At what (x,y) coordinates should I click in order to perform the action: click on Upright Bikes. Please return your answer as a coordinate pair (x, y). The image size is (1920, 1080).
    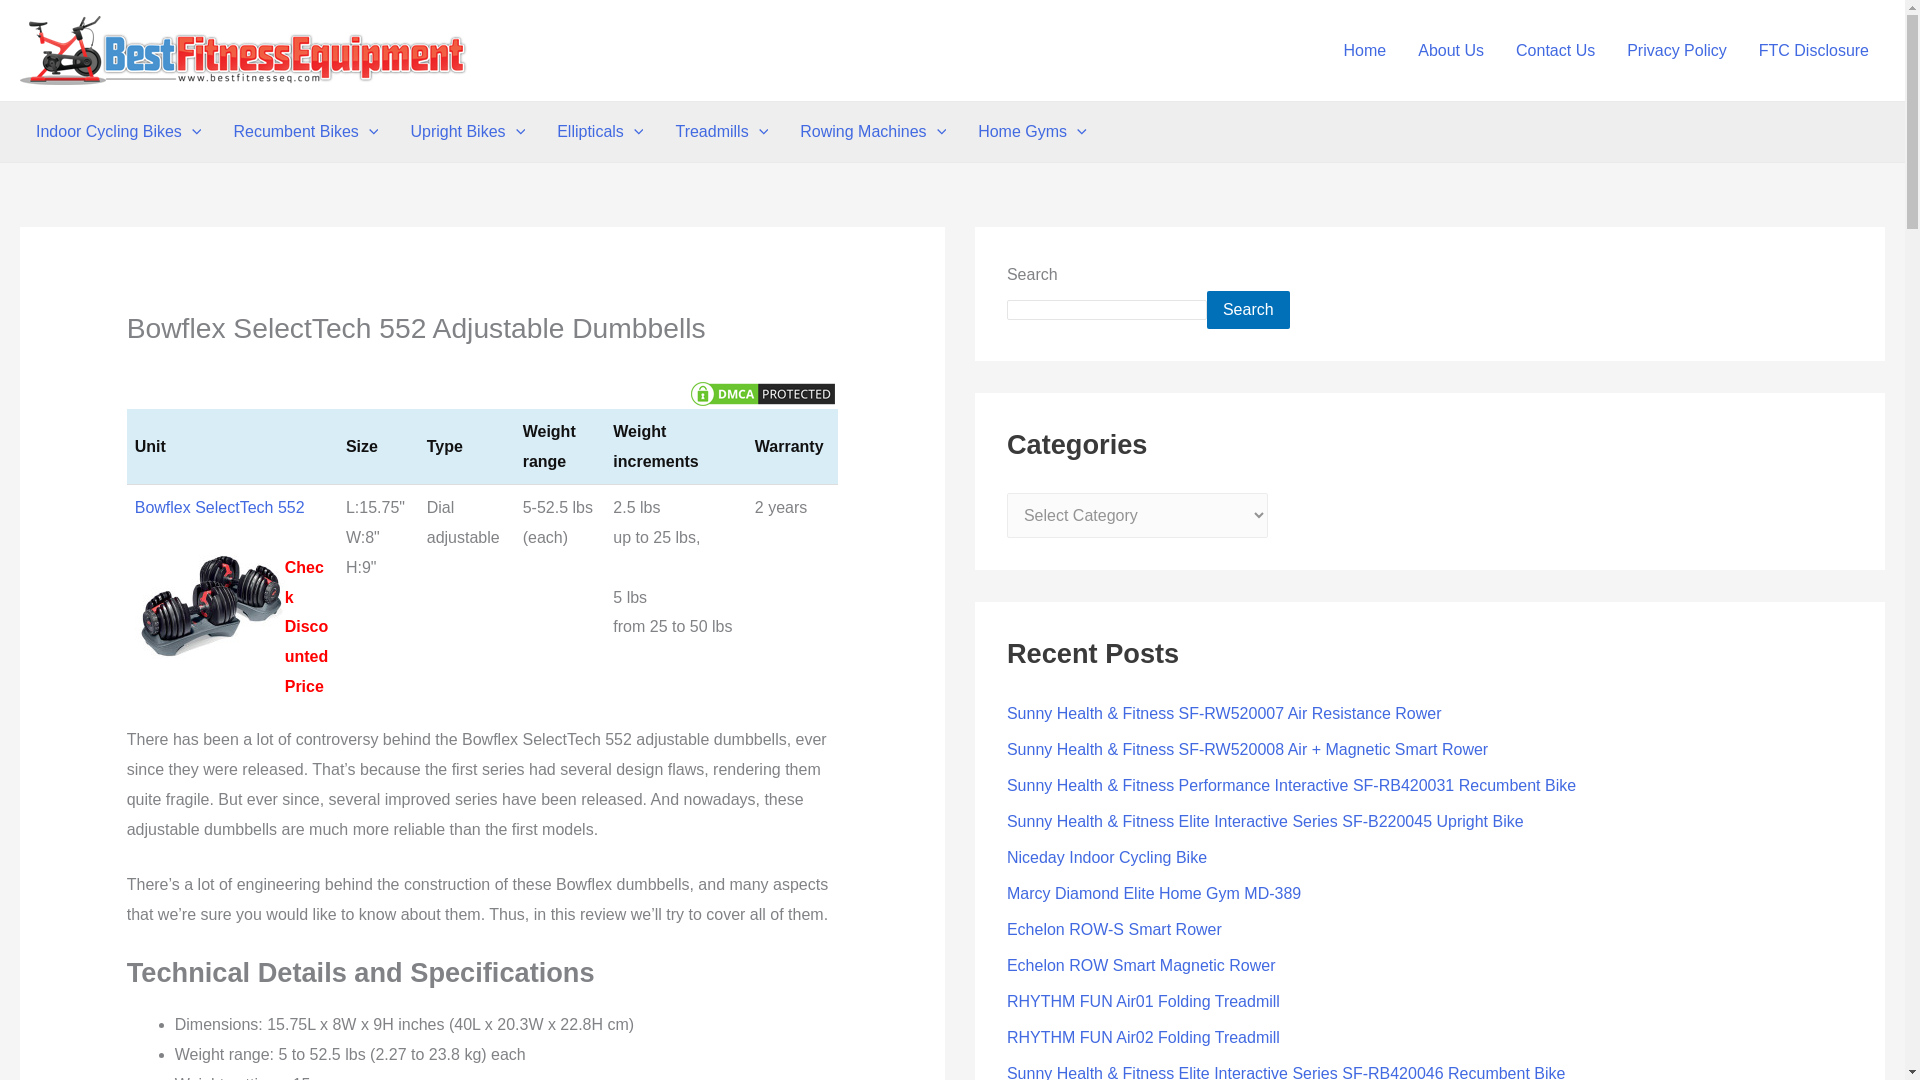
    Looking at the image, I should click on (467, 132).